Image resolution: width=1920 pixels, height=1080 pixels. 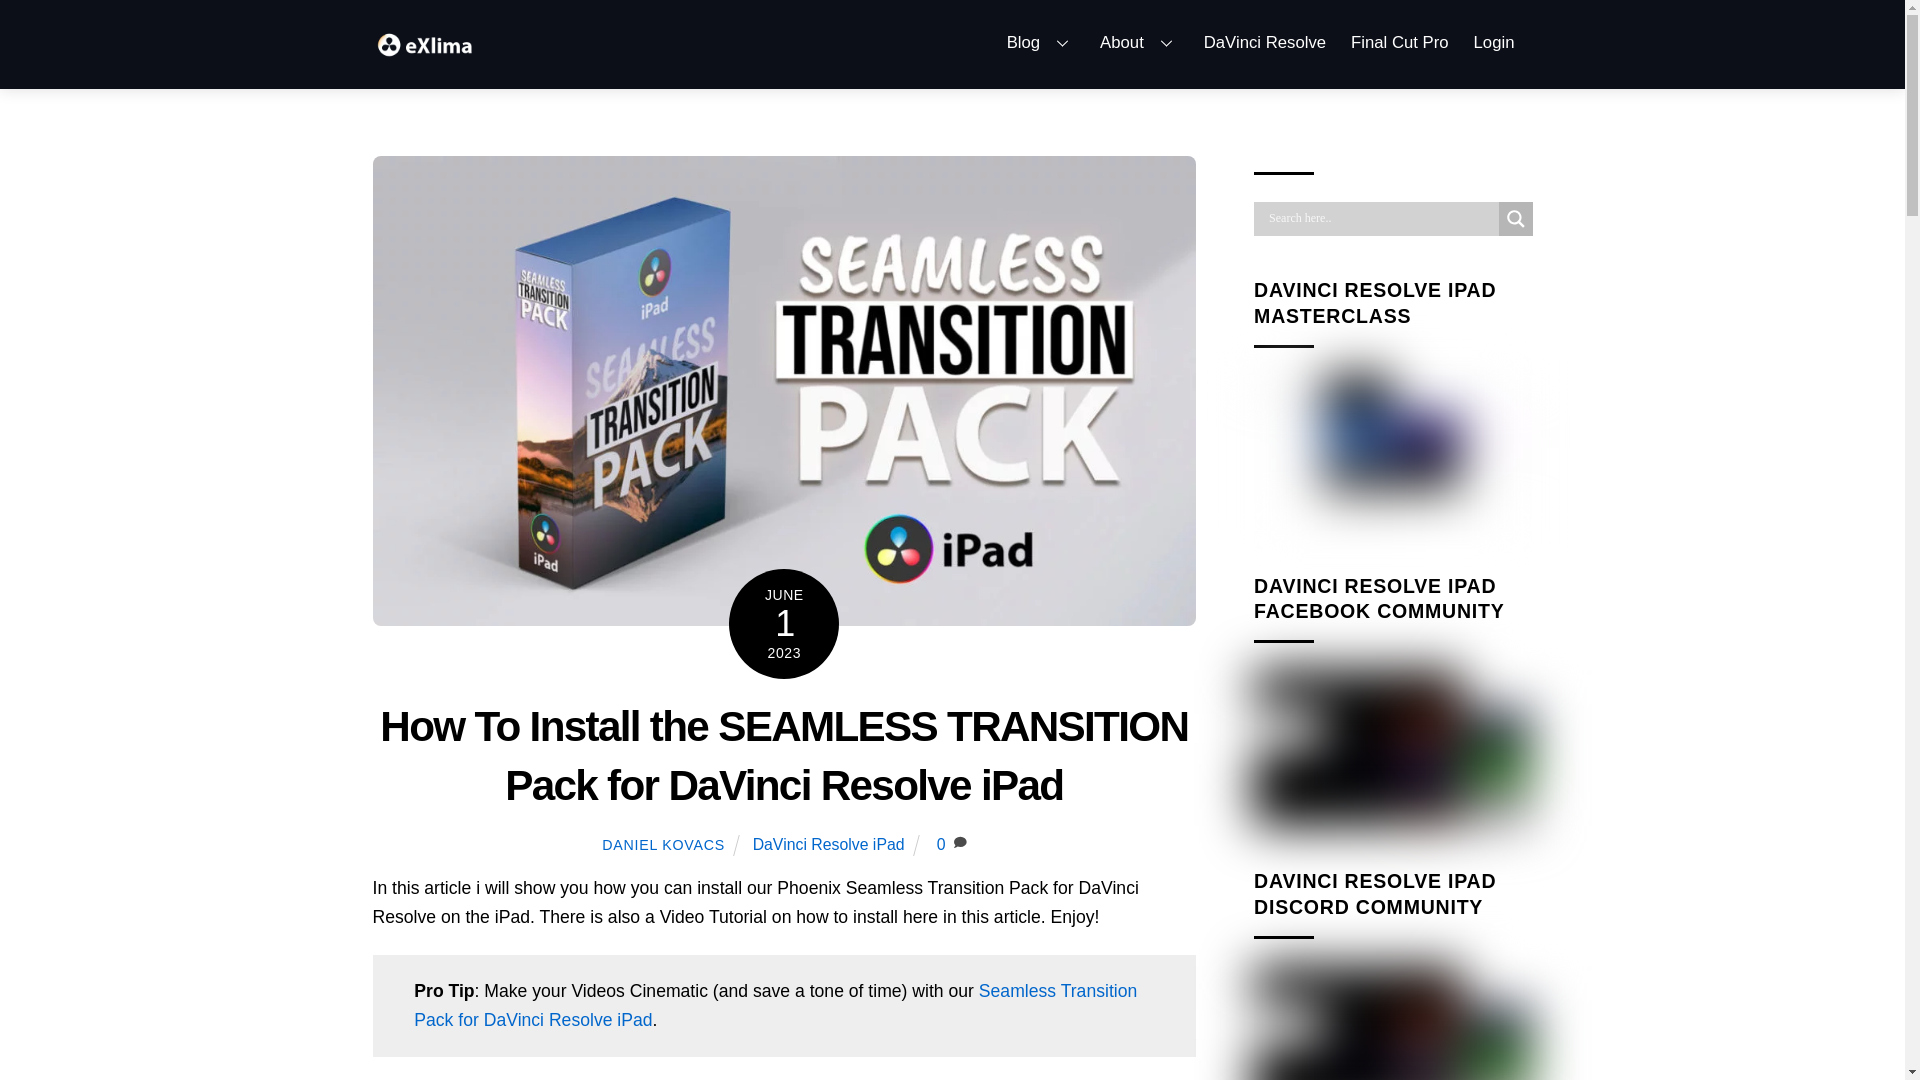 I want to click on DANIEL KOVACS, so click(x=1494, y=42).